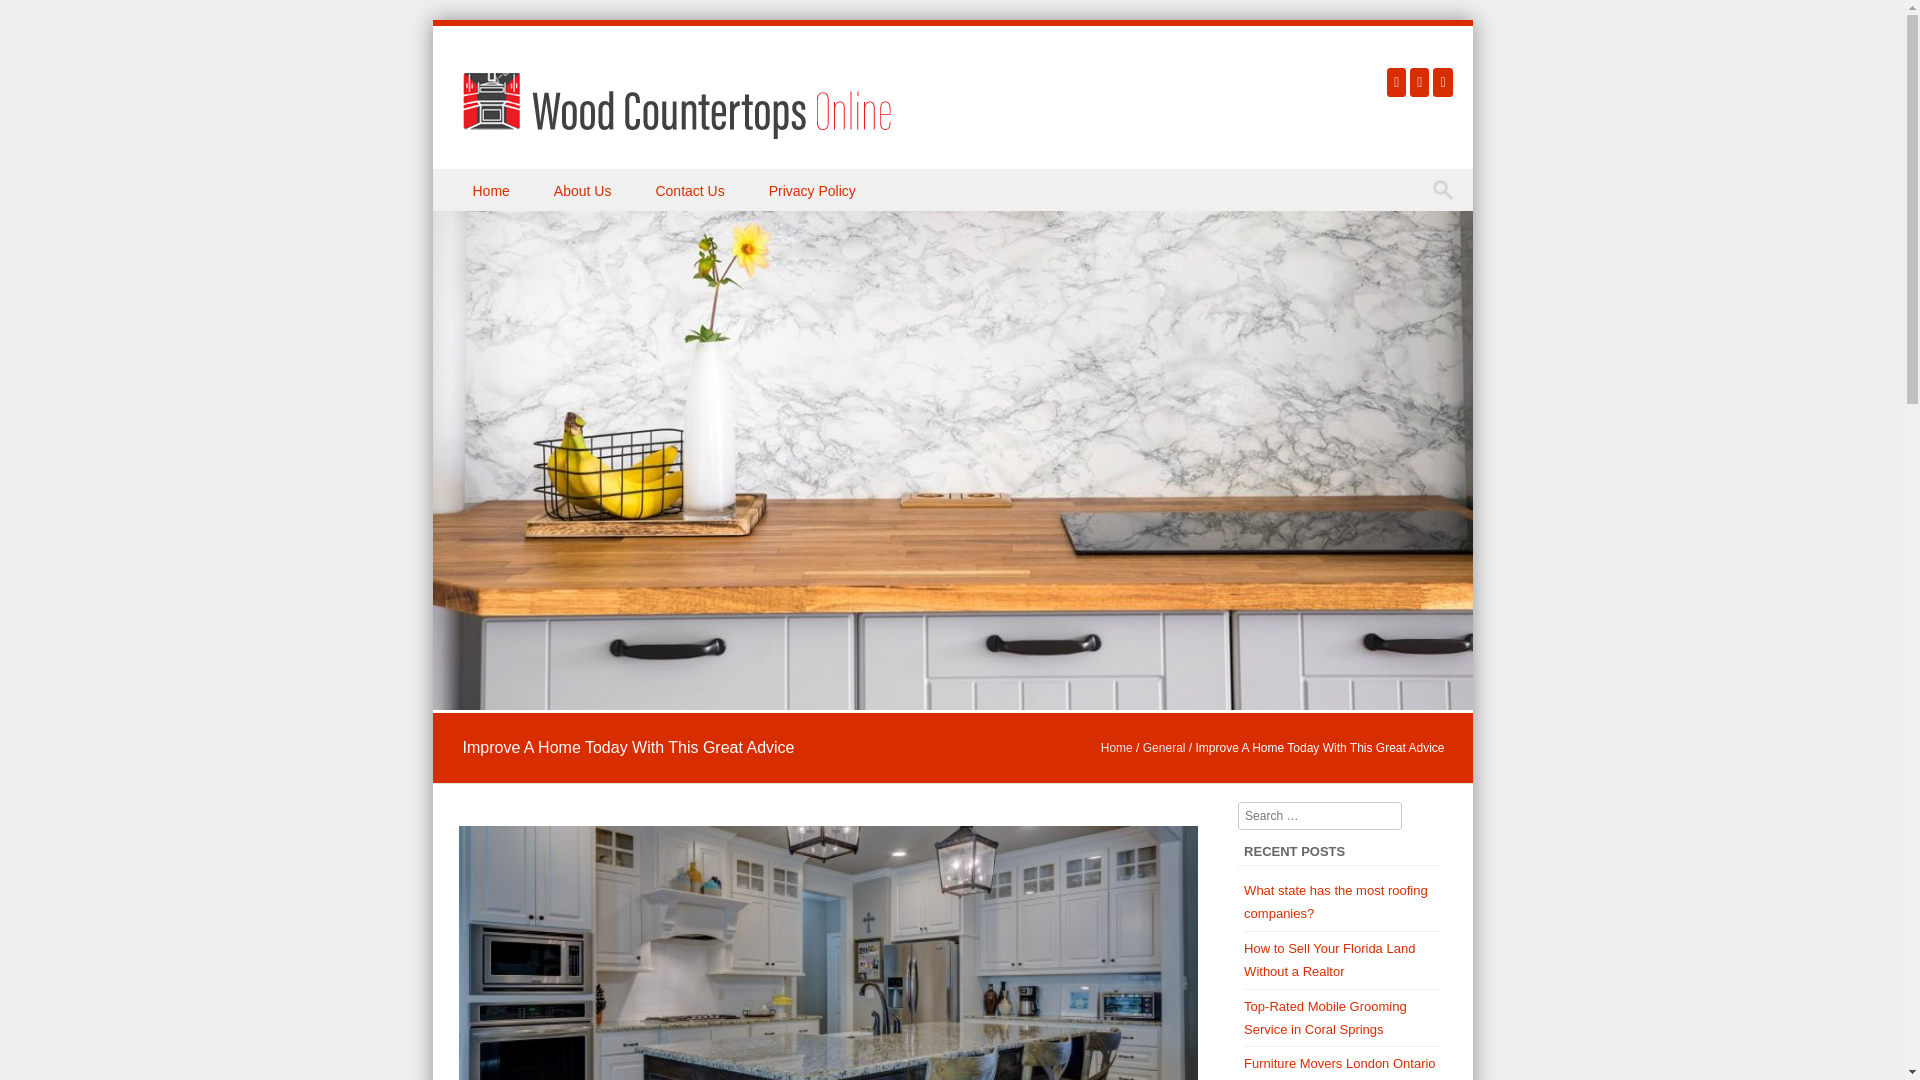  What do you see at coordinates (1336, 902) in the screenshot?
I see `What state has the most roofing companies?` at bounding box center [1336, 902].